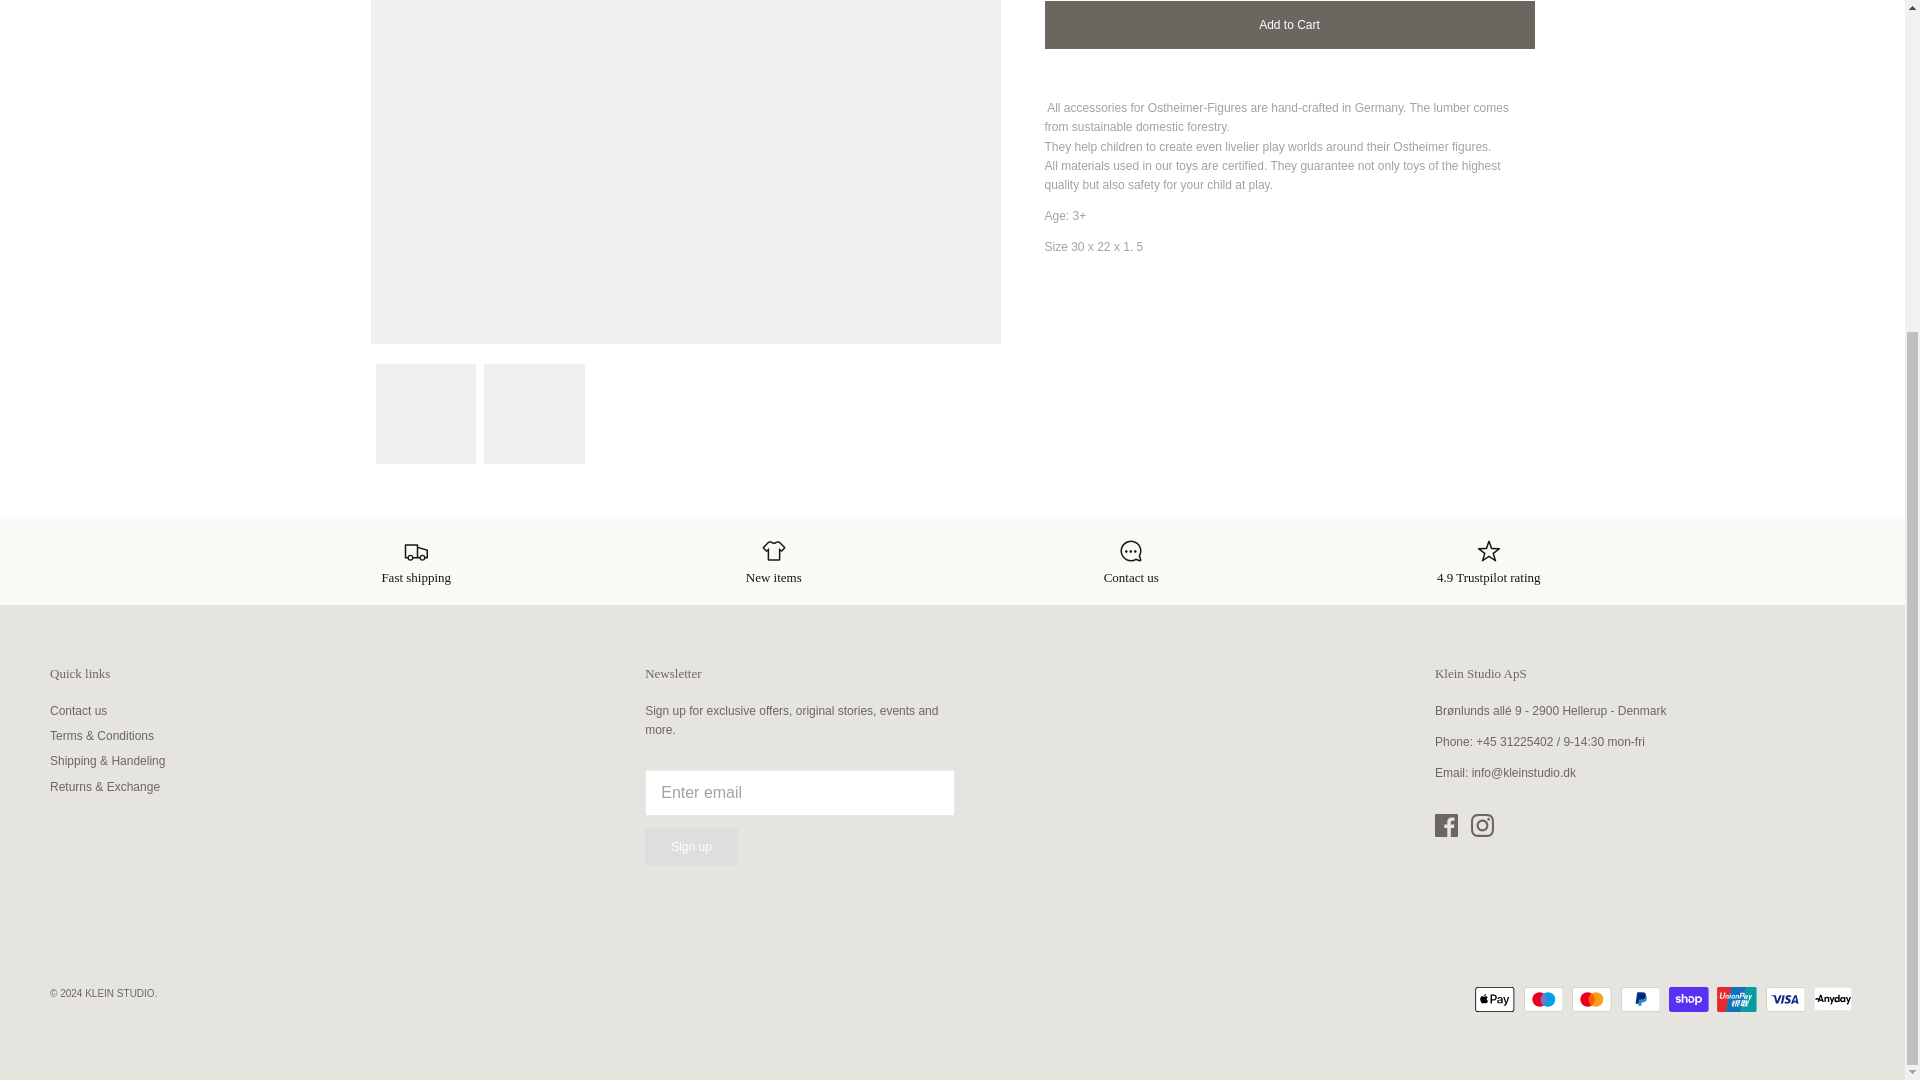 This screenshot has height=1080, width=1920. What do you see at coordinates (1482, 826) in the screenshot?
I see `Instagram` at bounding box center [1482, 826].